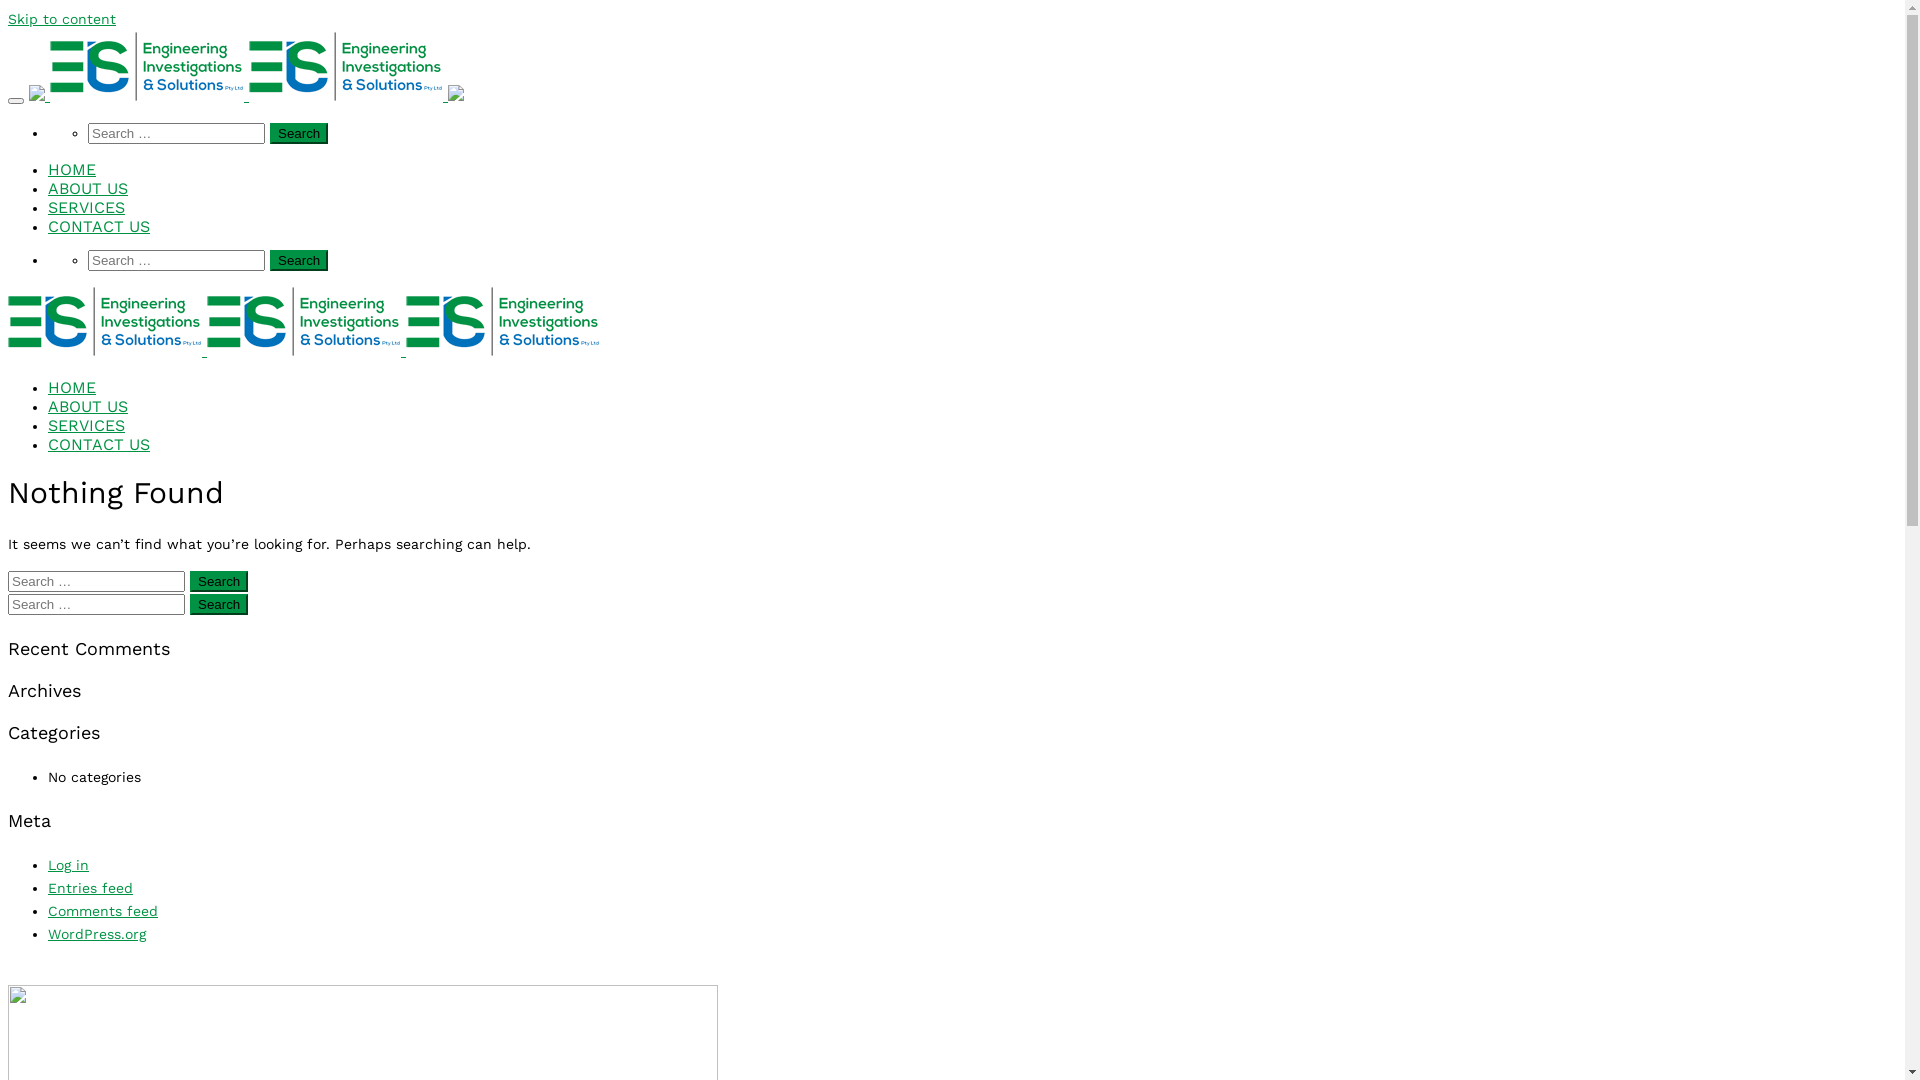  What do you see at coordinates (972, 445) in the screenshot?
I see `CONTACT US` at bounding box center [972, 445].